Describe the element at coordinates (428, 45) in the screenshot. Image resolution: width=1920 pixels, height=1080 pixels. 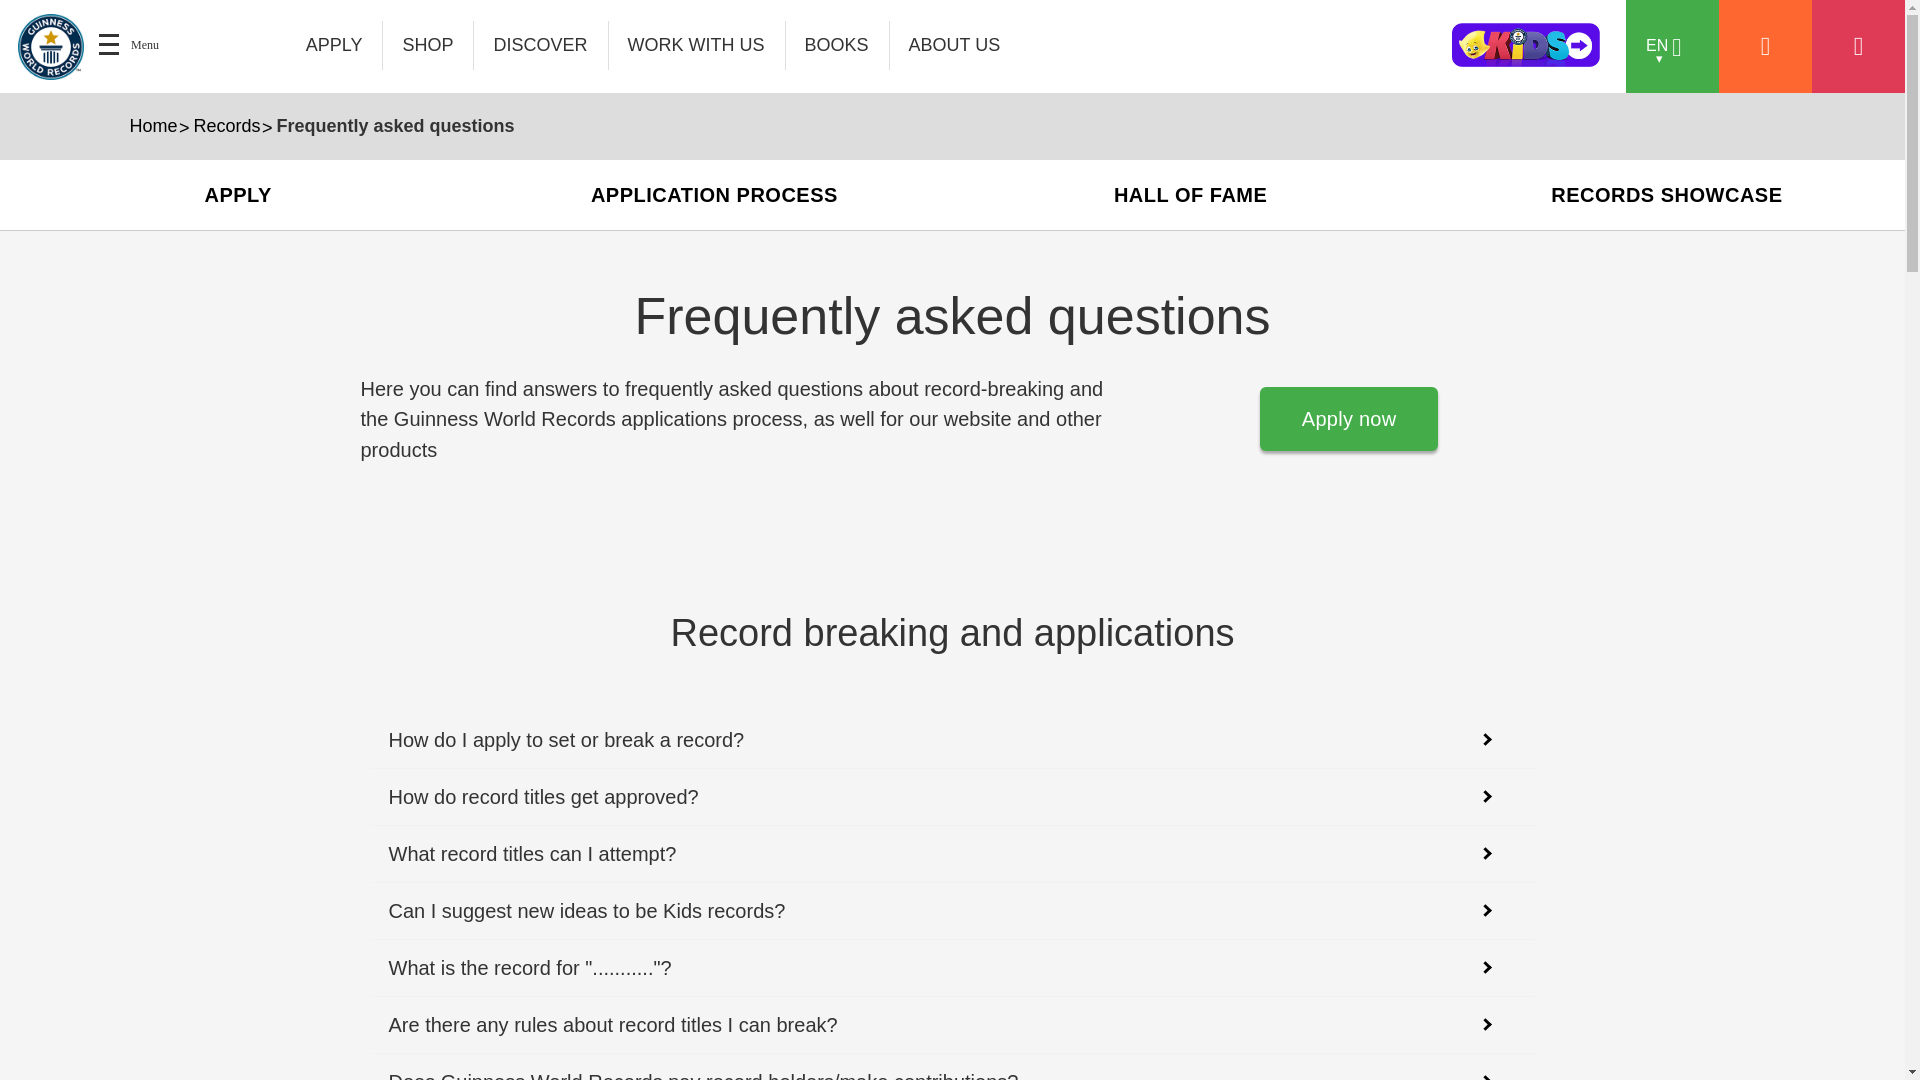
I see `SHOP` at that location.